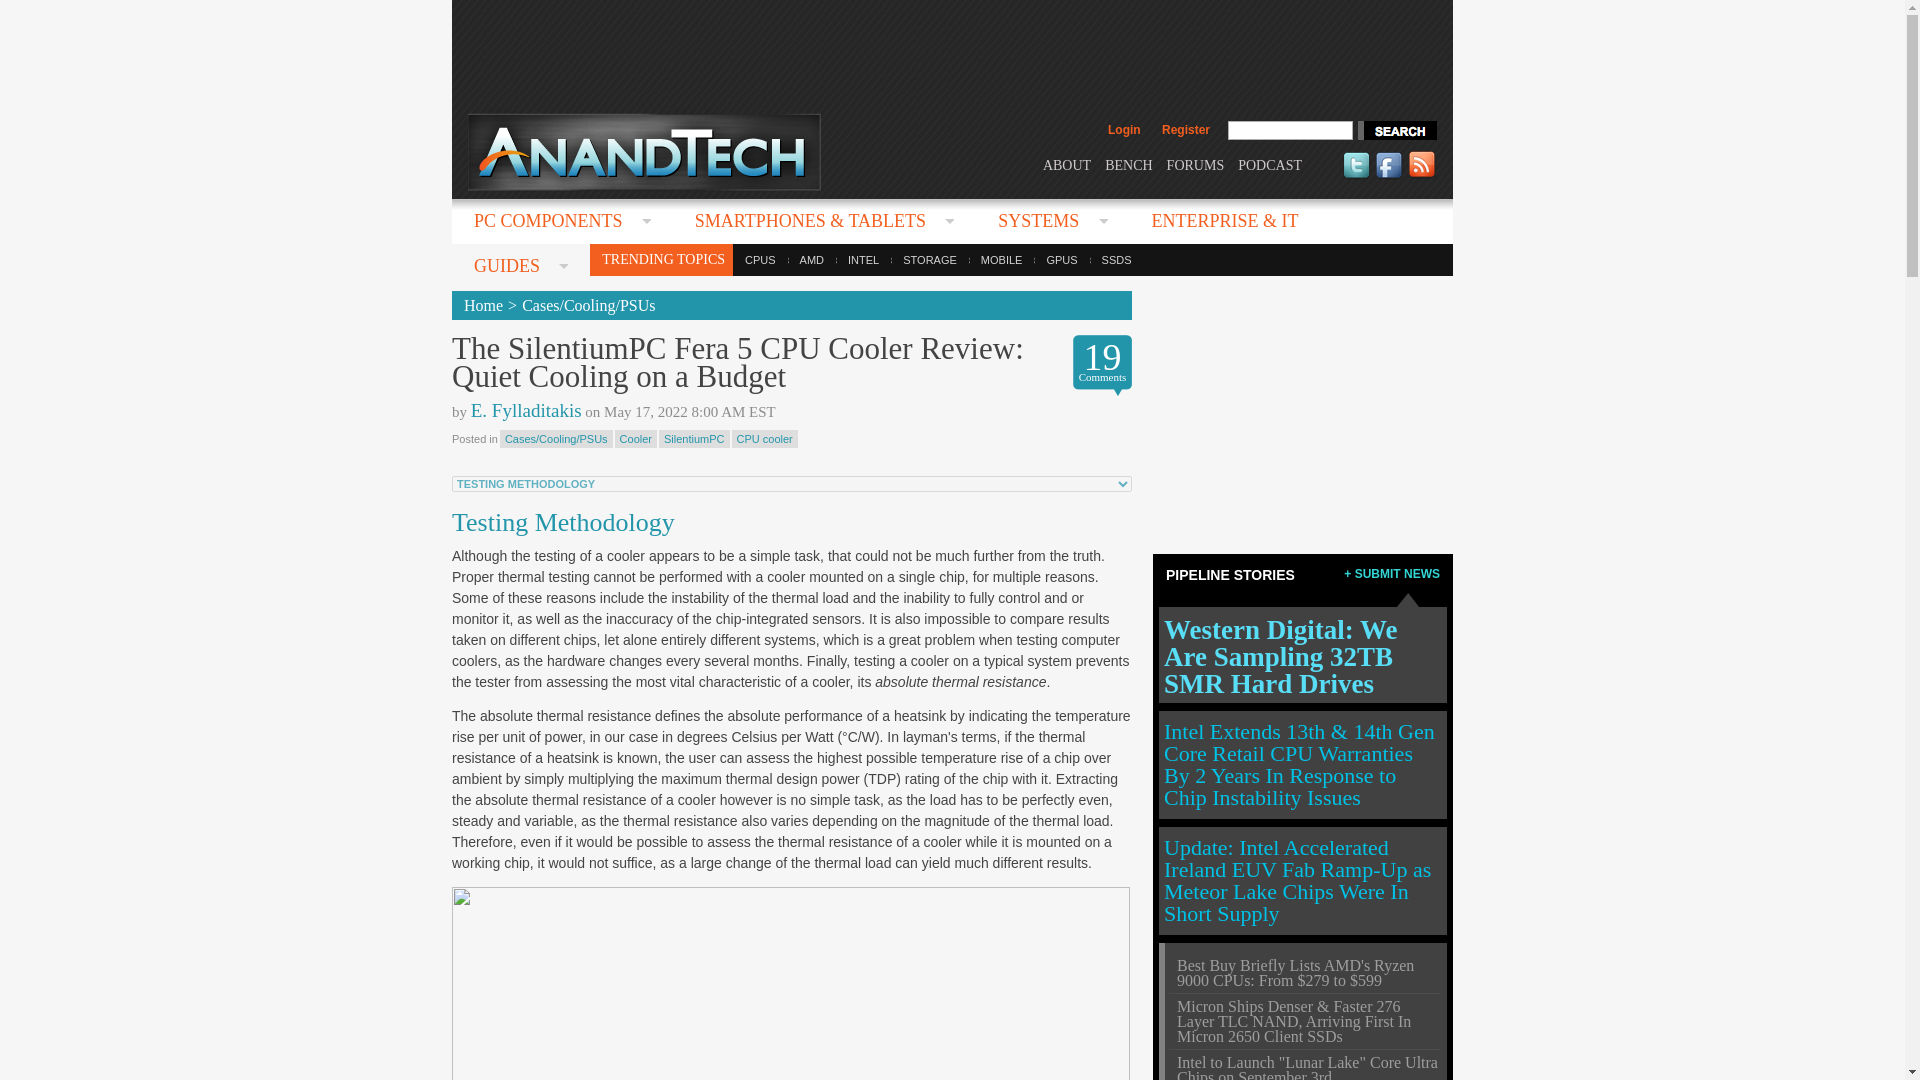 This screenshot has width=1920, height=1080. Describe the element at coordinates (1270, 164) in the screenshot. I see `PODCAST` at that location.